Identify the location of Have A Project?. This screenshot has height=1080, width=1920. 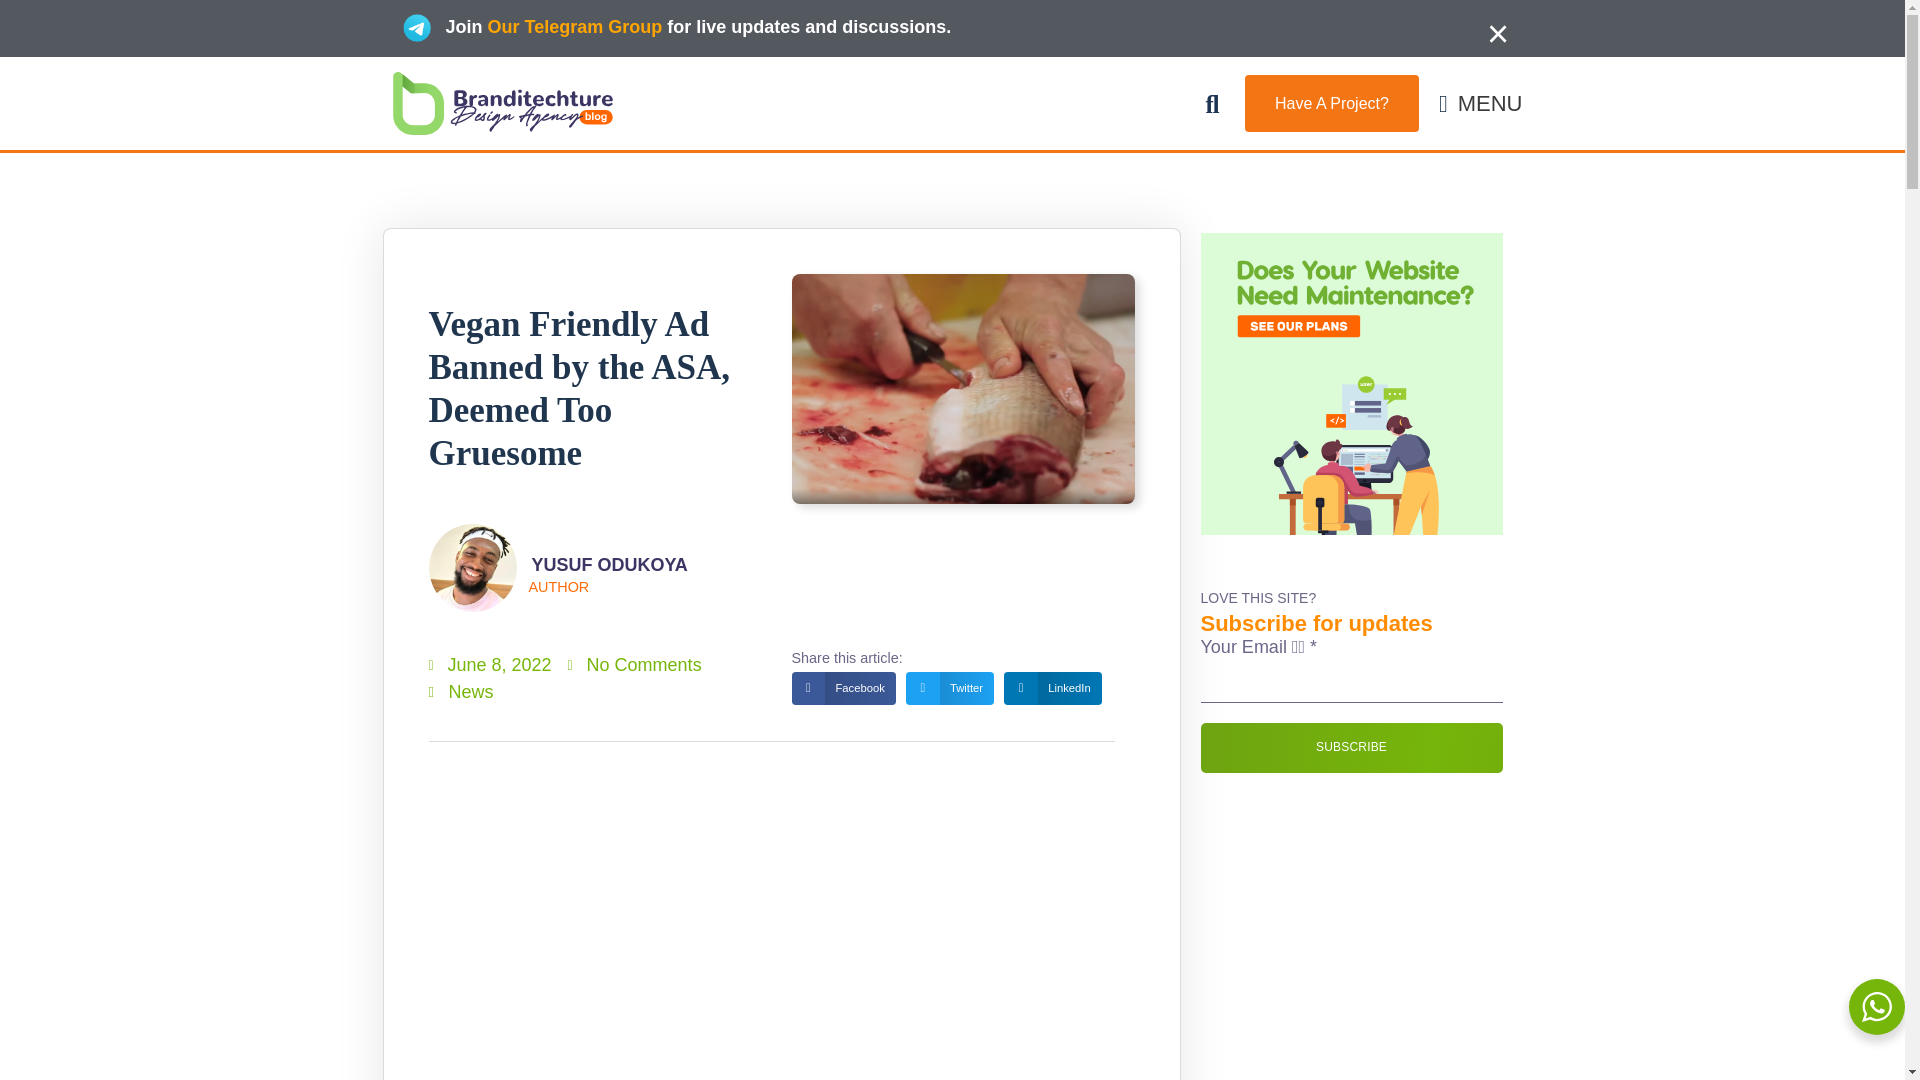
(1331, 102).